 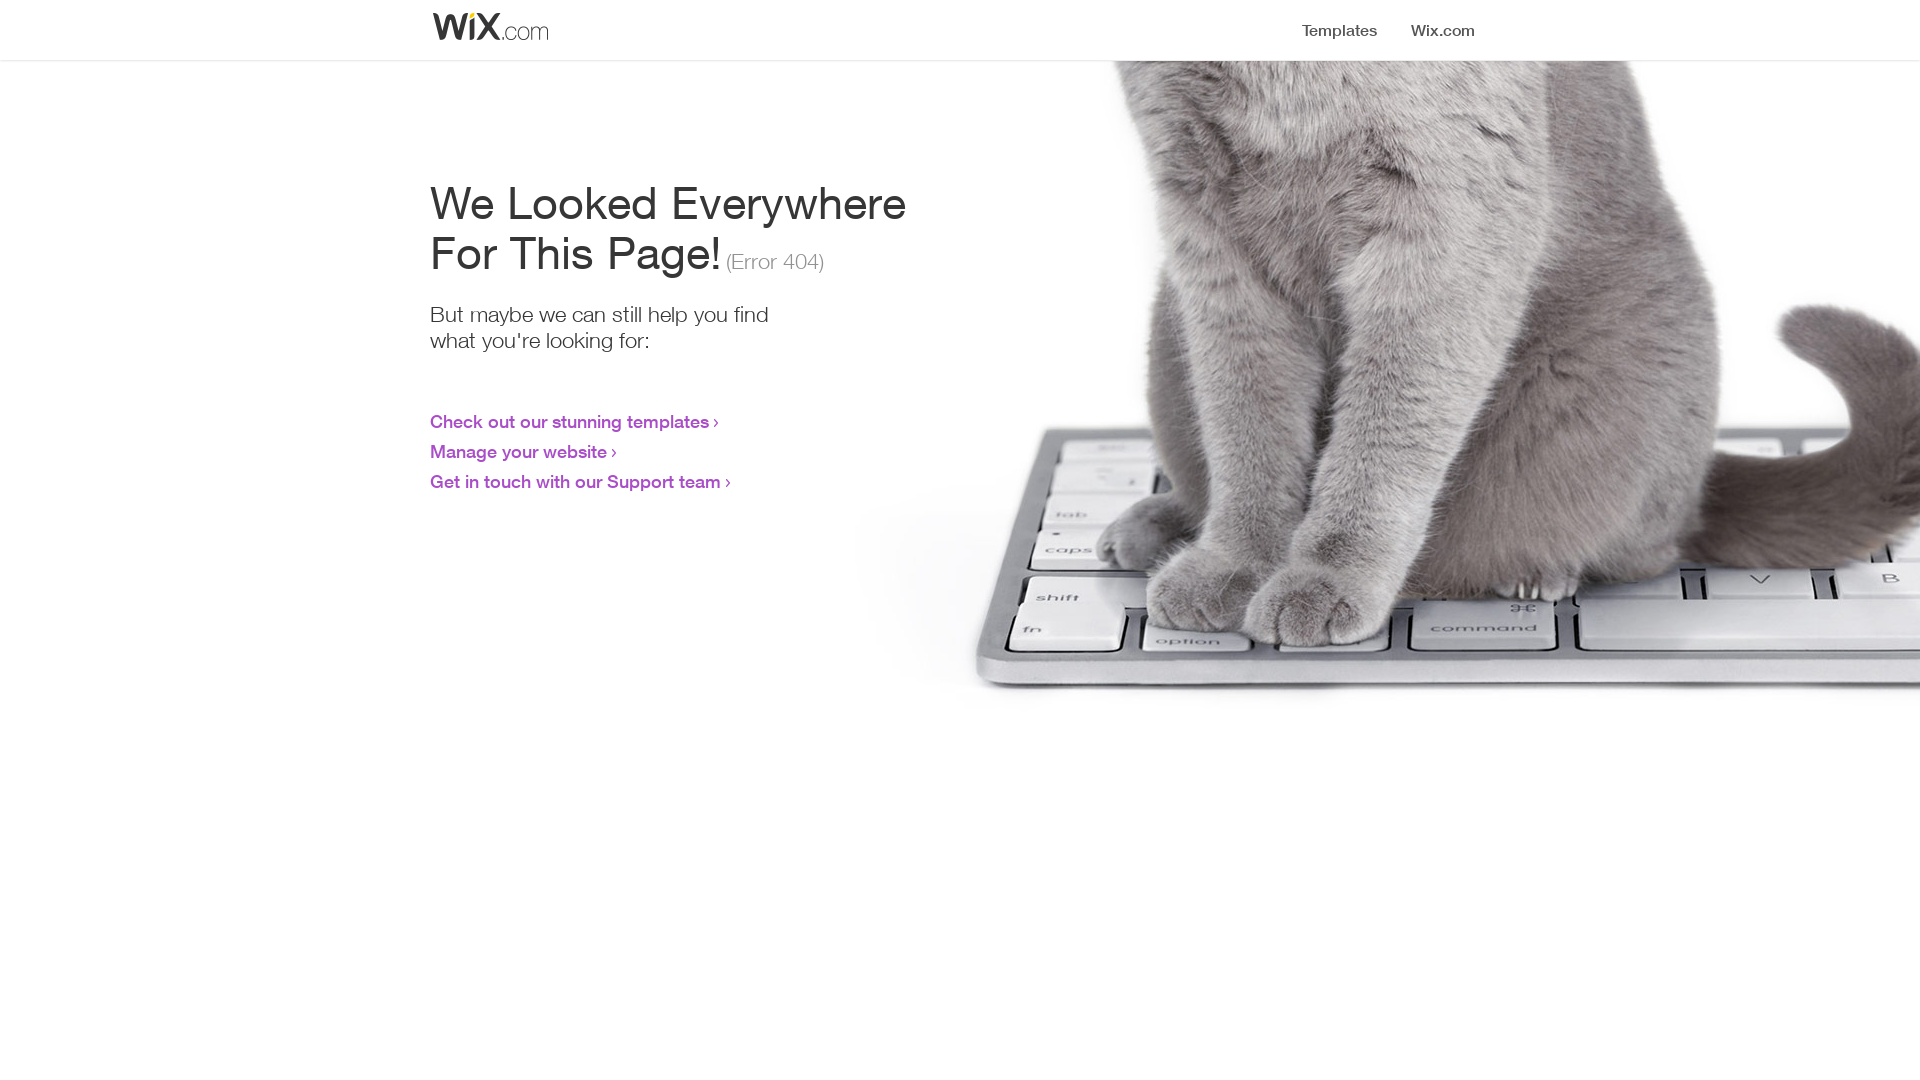 What do you see at coordinates (518, 451) in the screenshot?
I see `Manage your website` at bounding box center [518, 451].